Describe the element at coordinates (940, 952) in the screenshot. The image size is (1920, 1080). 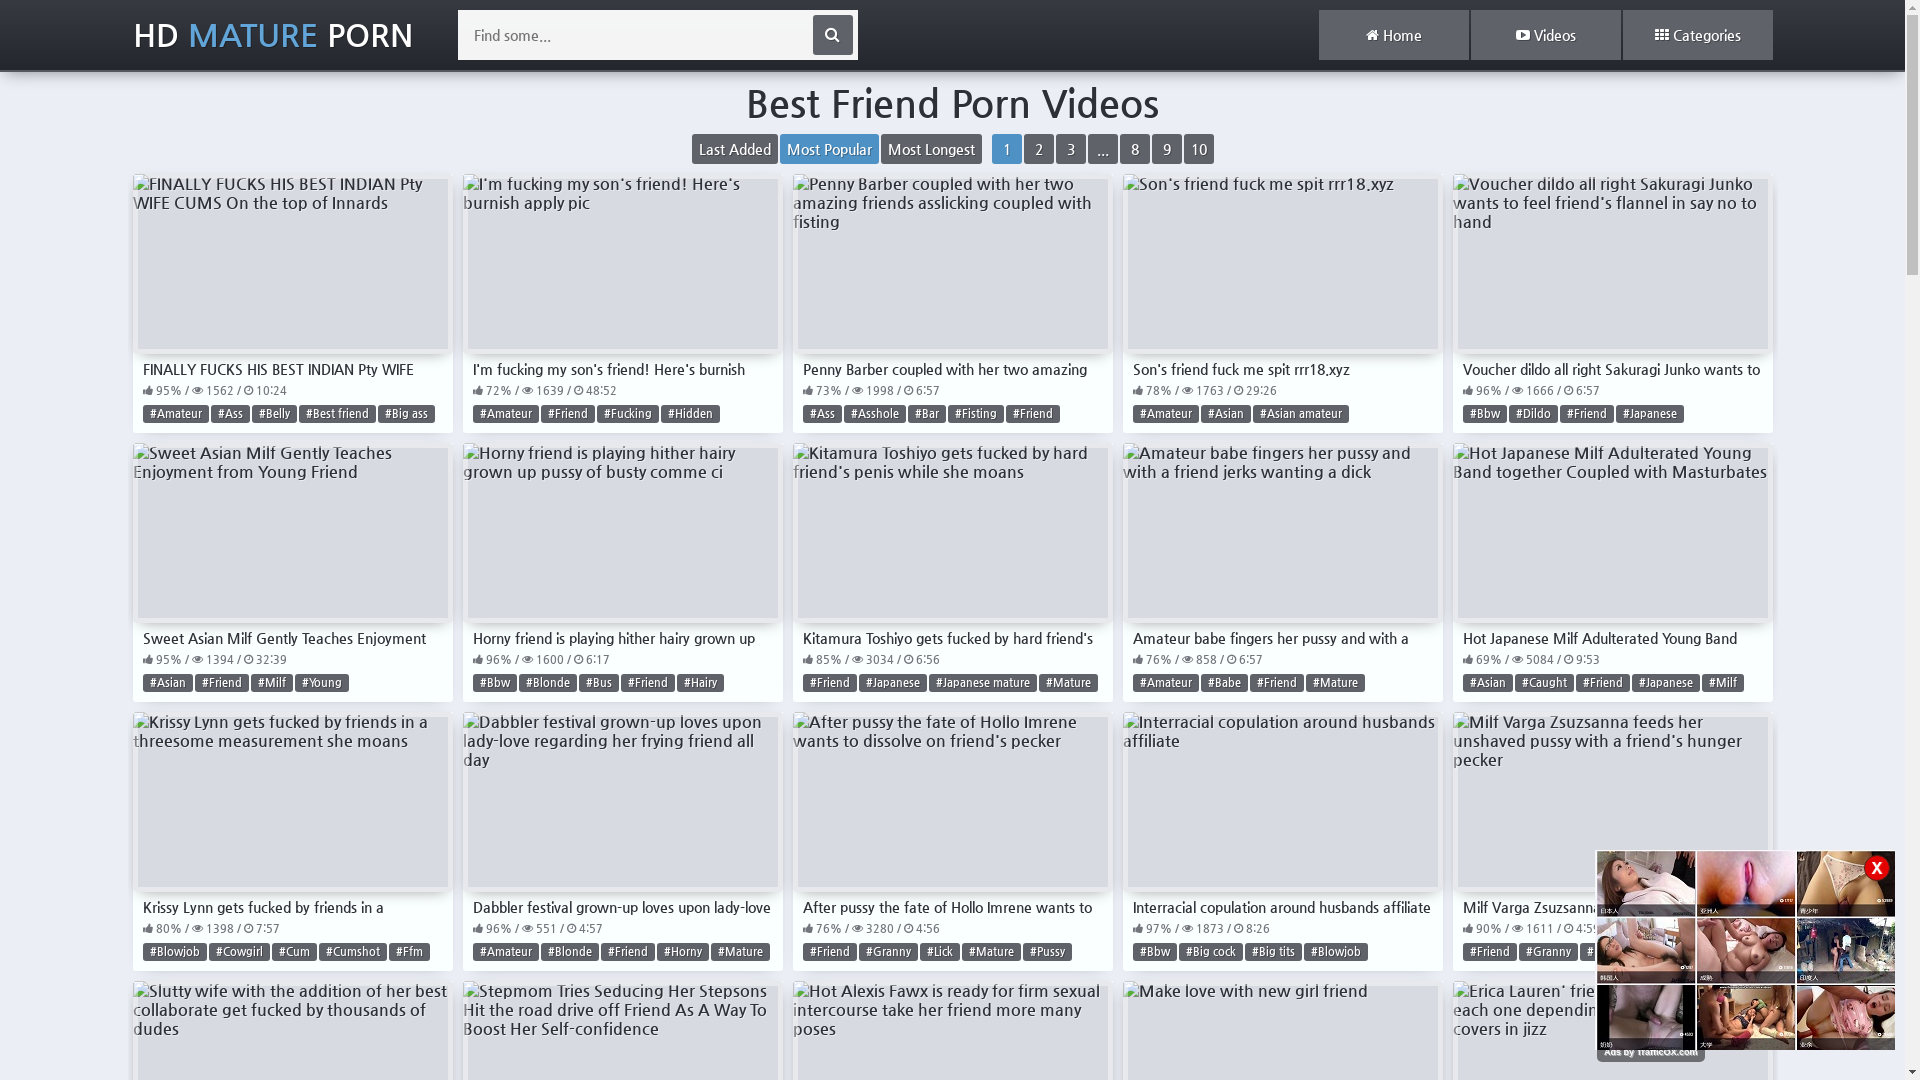
I see `#Lick` at that location.